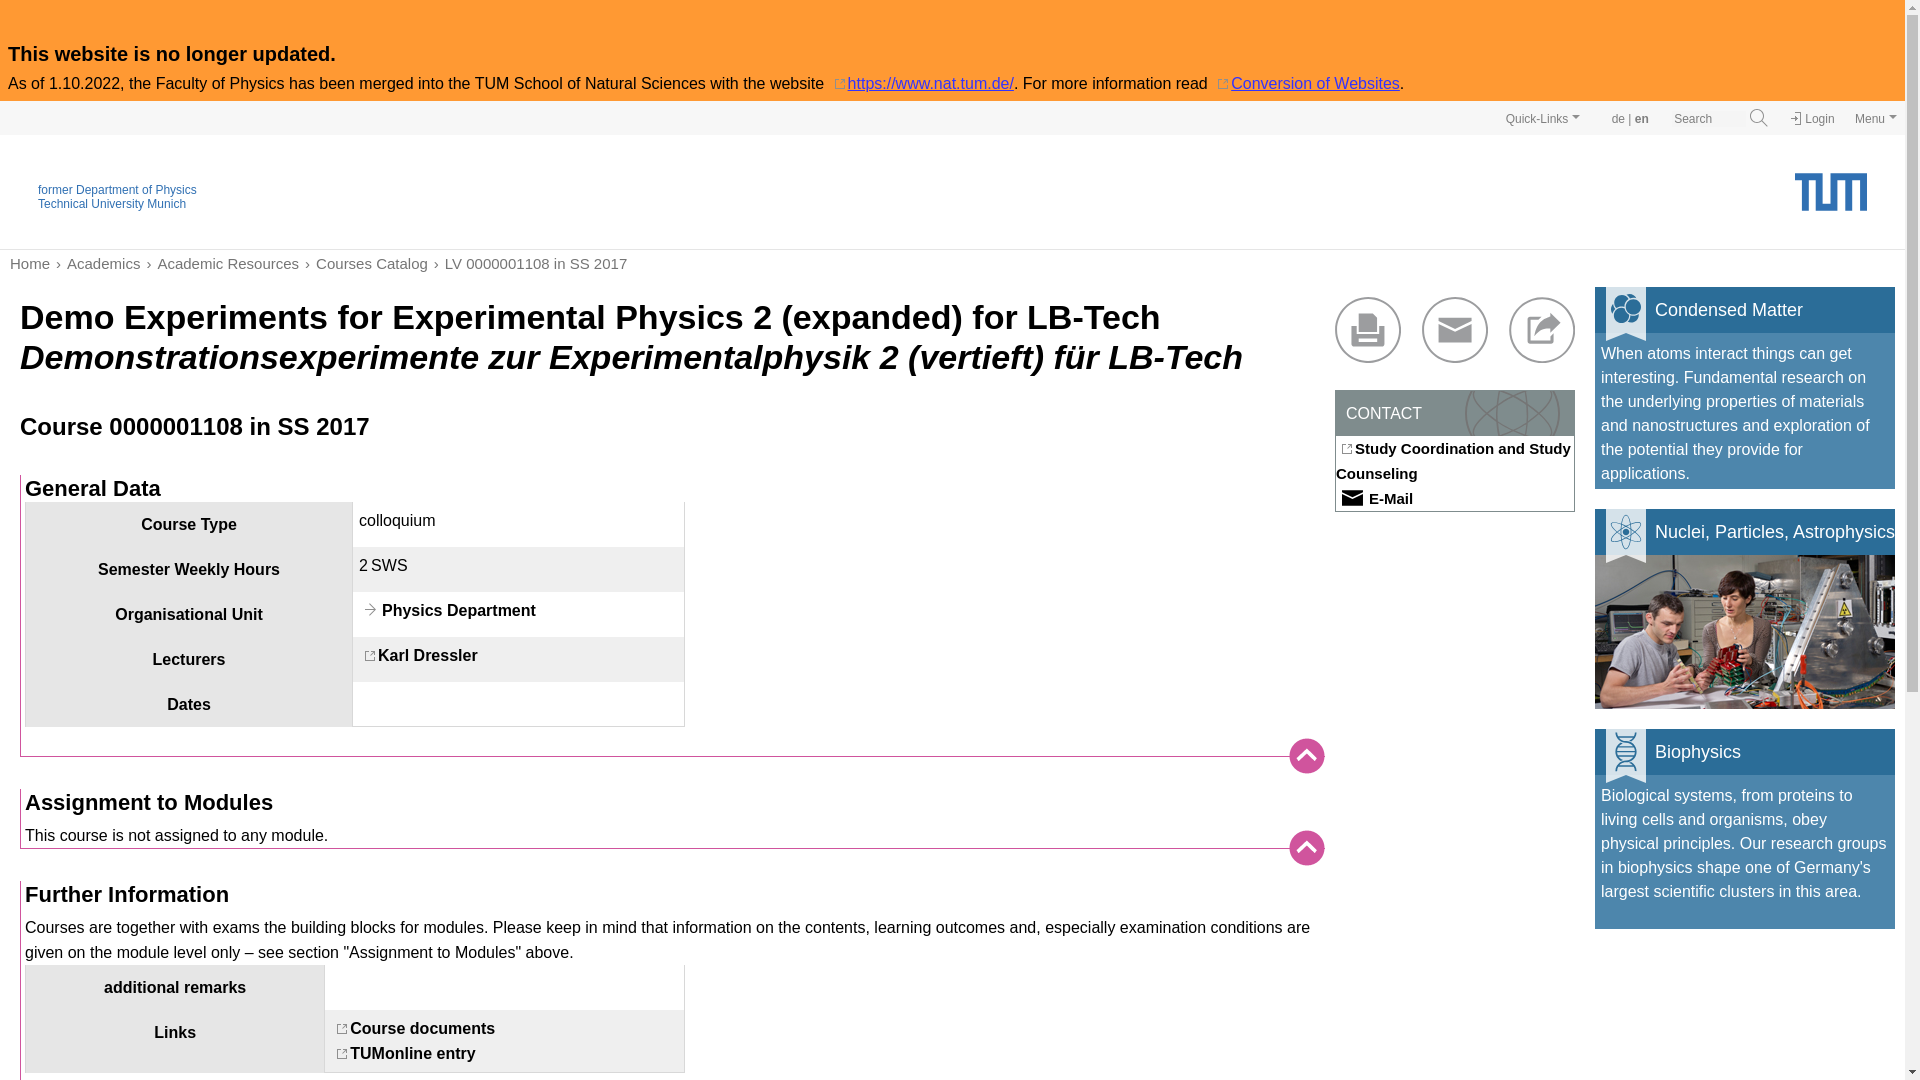  What do you see at coordinates (364, 262) in the screenshot?
I see `Courses Catalog` at bounding box center [364, 262].